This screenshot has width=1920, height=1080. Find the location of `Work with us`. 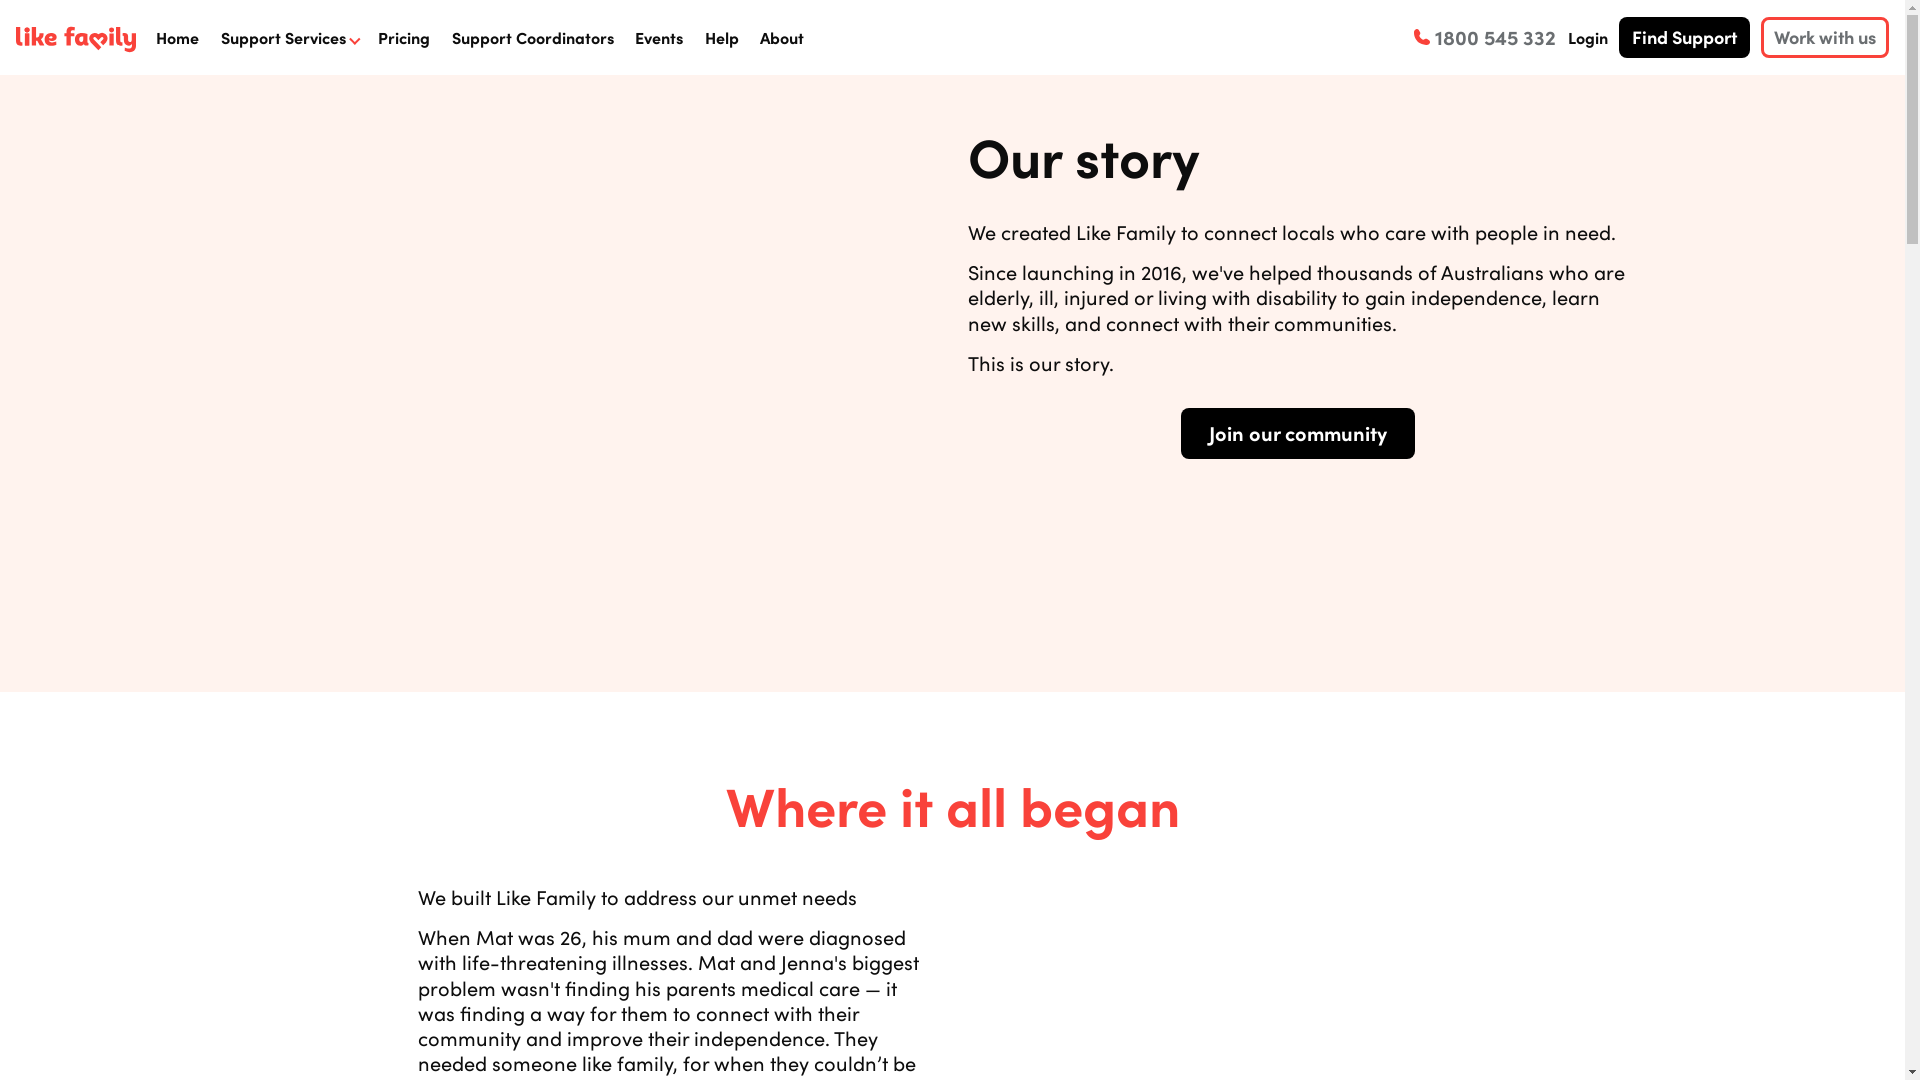

Work with us is located at coordinates (1825, 37).